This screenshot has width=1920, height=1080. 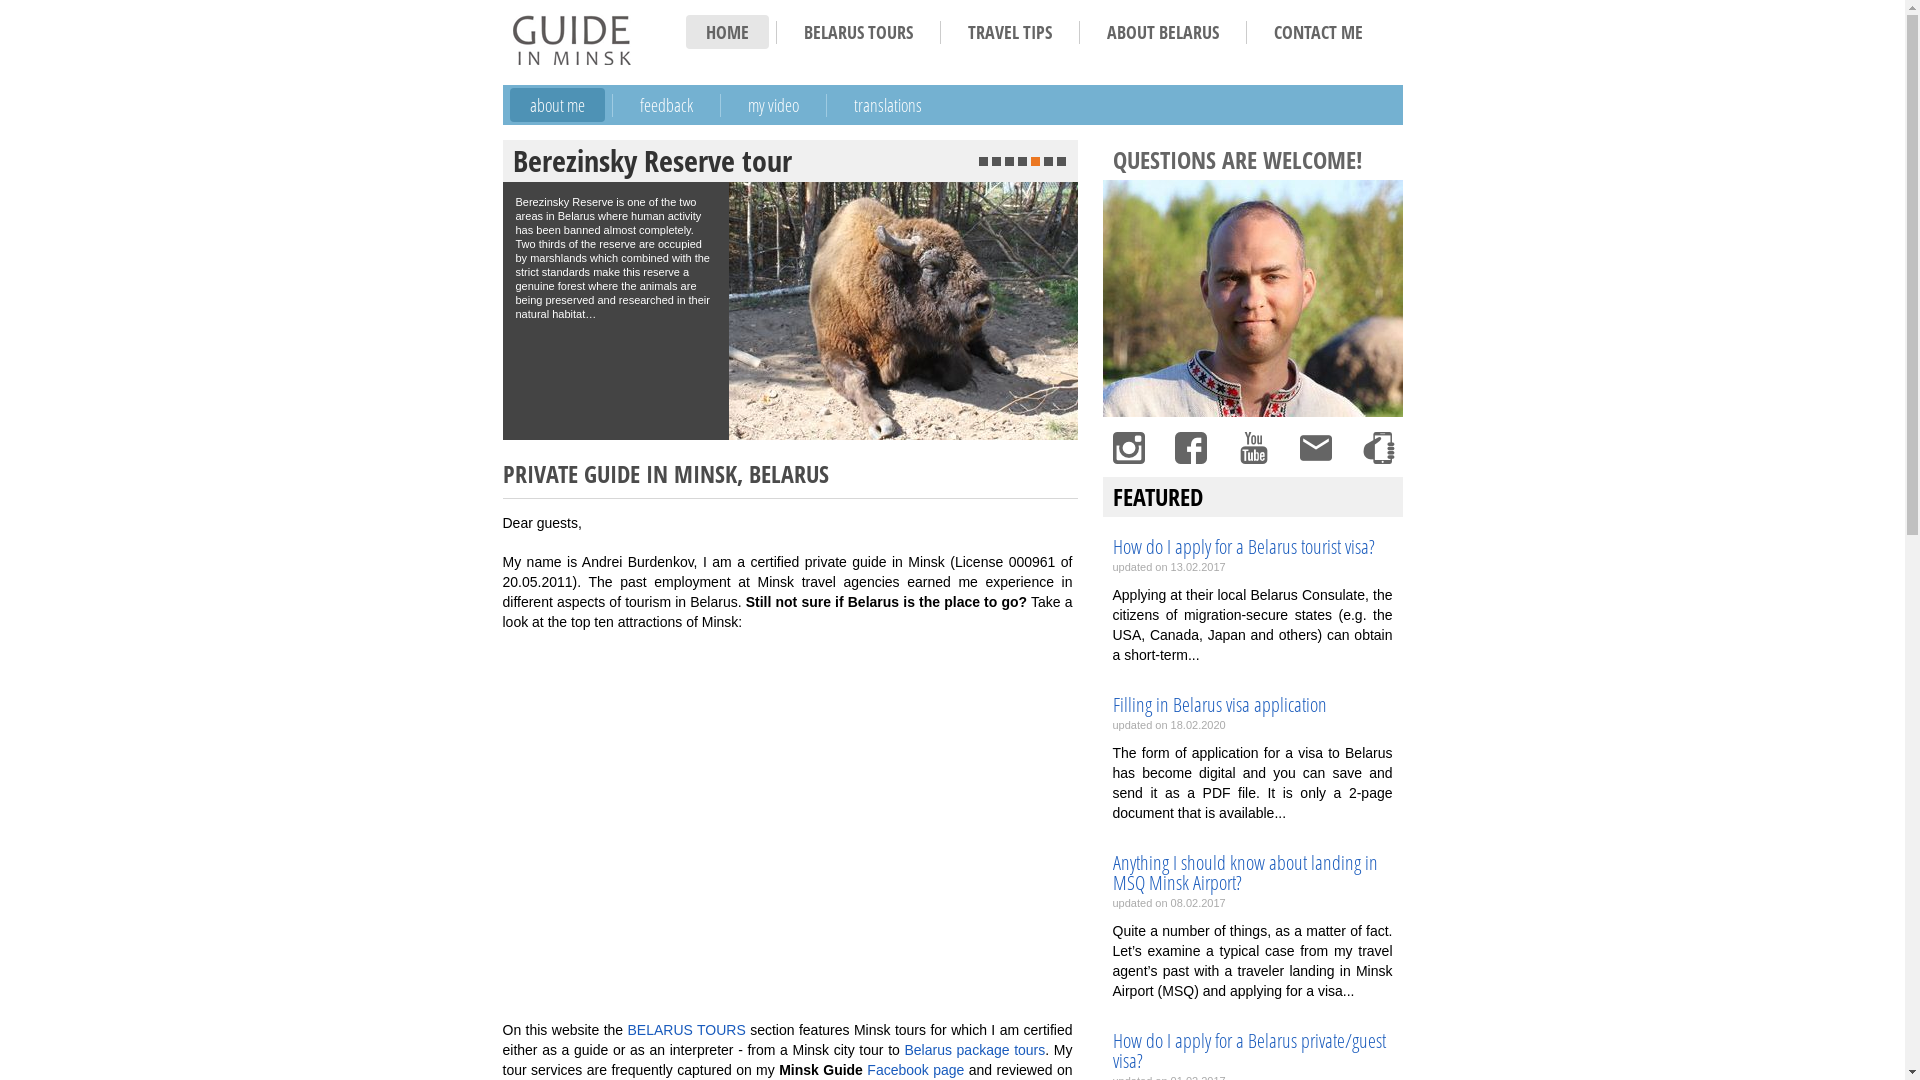 What do you see at coordinates (1252, 547) in the screenshot?
I see `How do I apply for a Belarus tourist visa?` at bounding box center [1252, 547].